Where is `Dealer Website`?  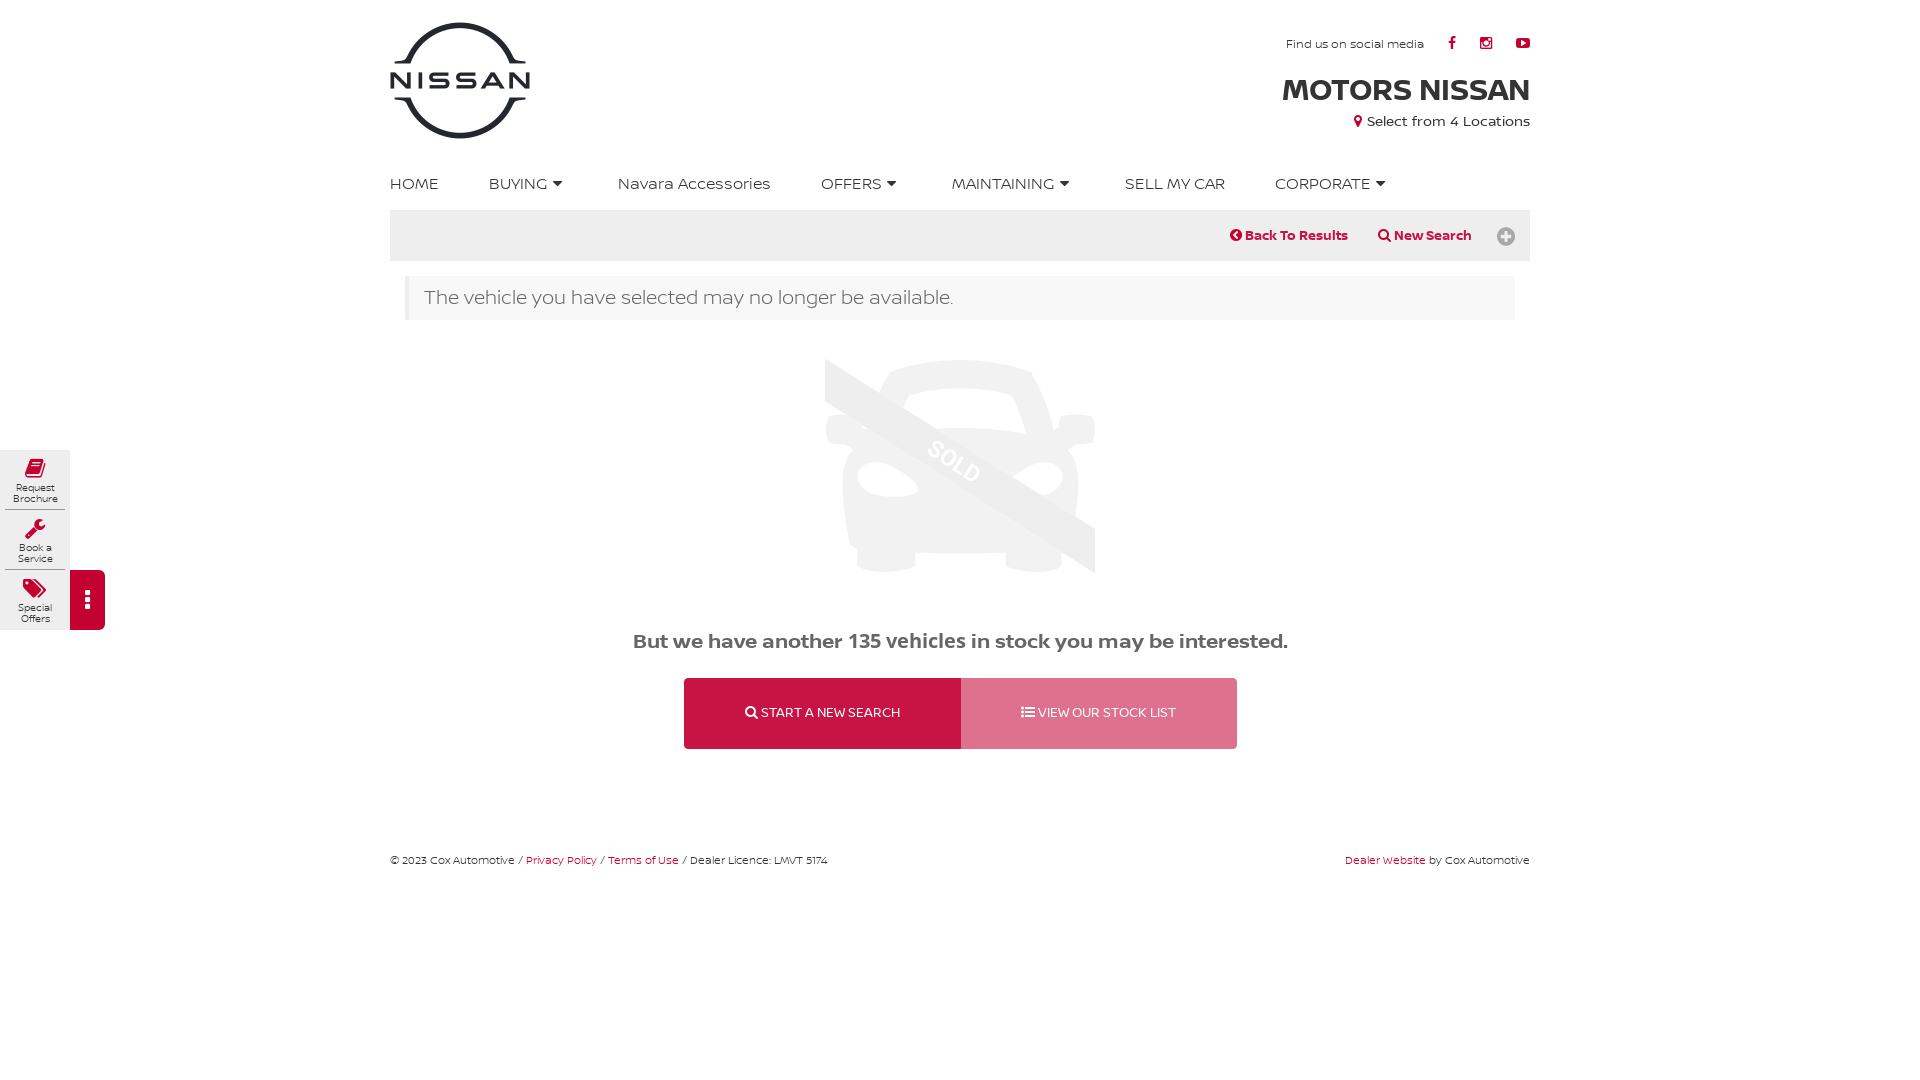
Dealer Website is located at coordinates (1386, 861).